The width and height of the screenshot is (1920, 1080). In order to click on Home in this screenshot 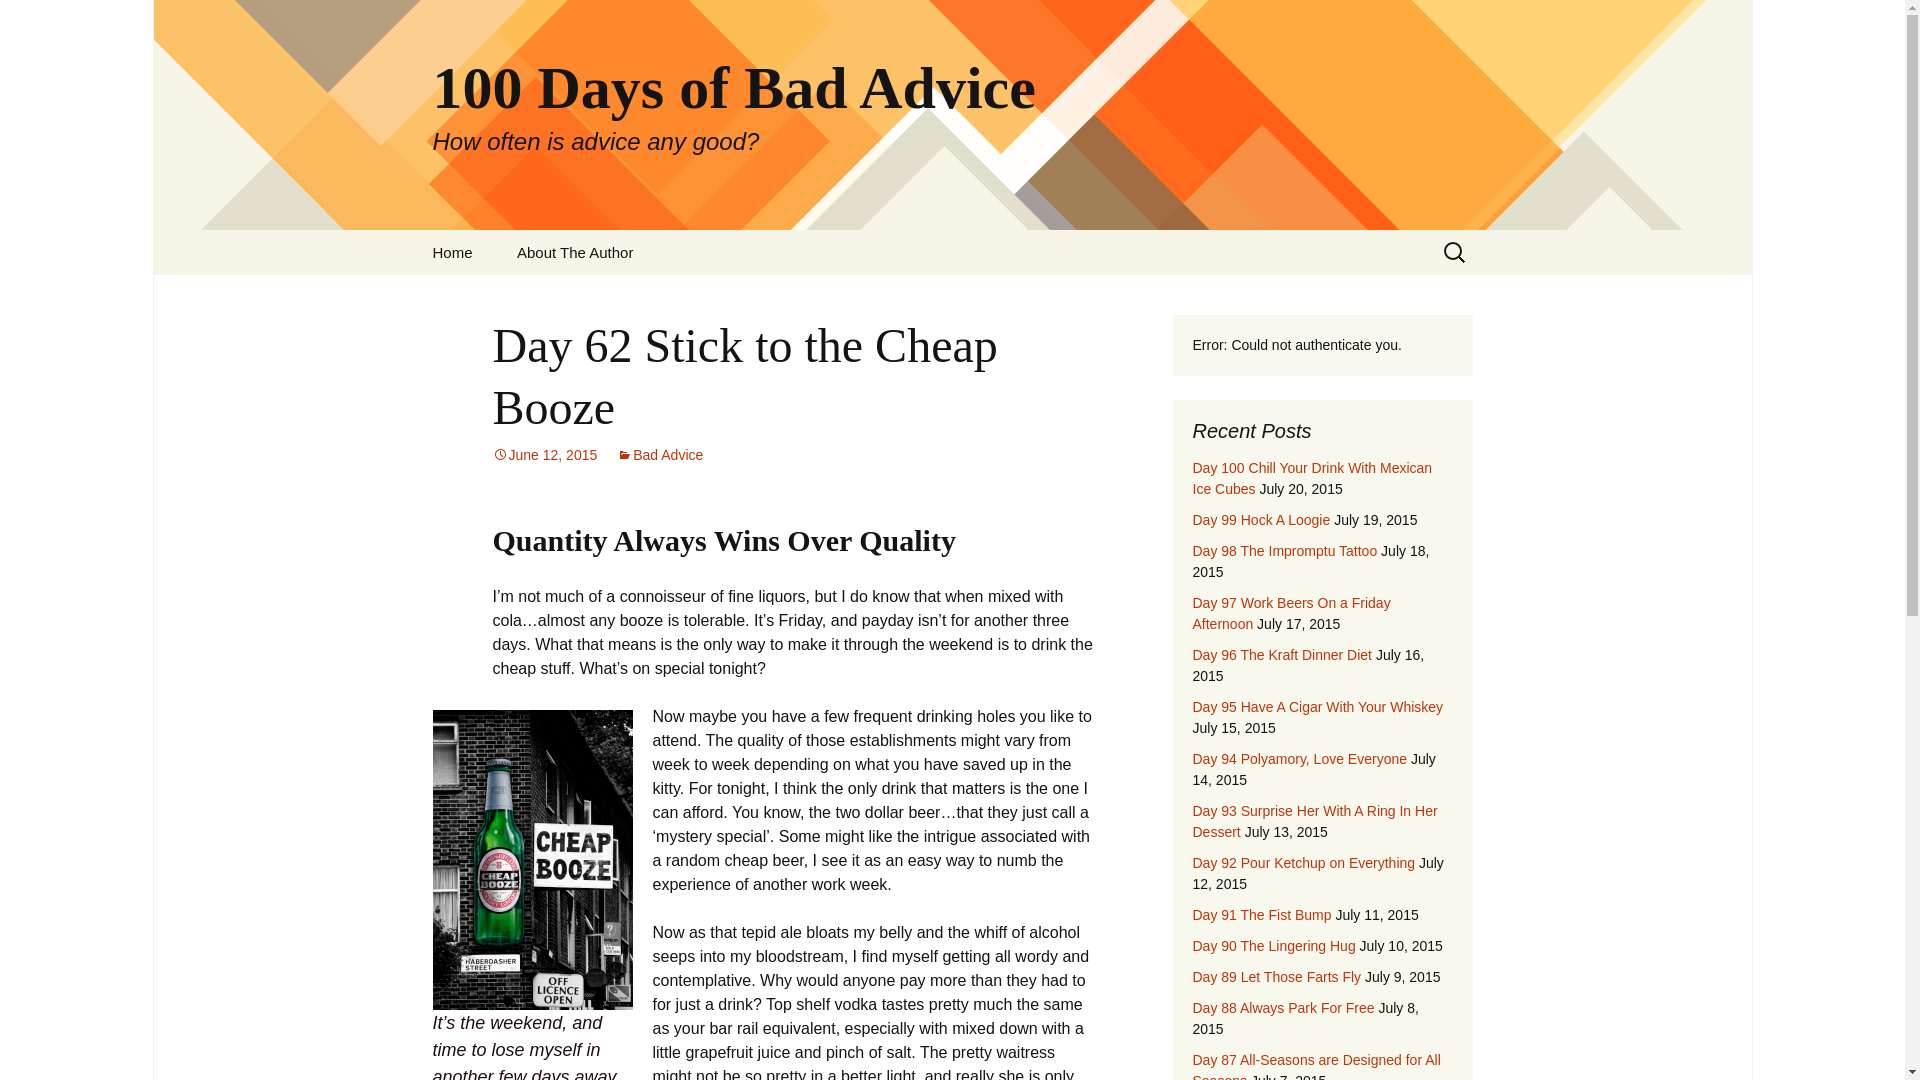, I will do `click(452, 252)`.